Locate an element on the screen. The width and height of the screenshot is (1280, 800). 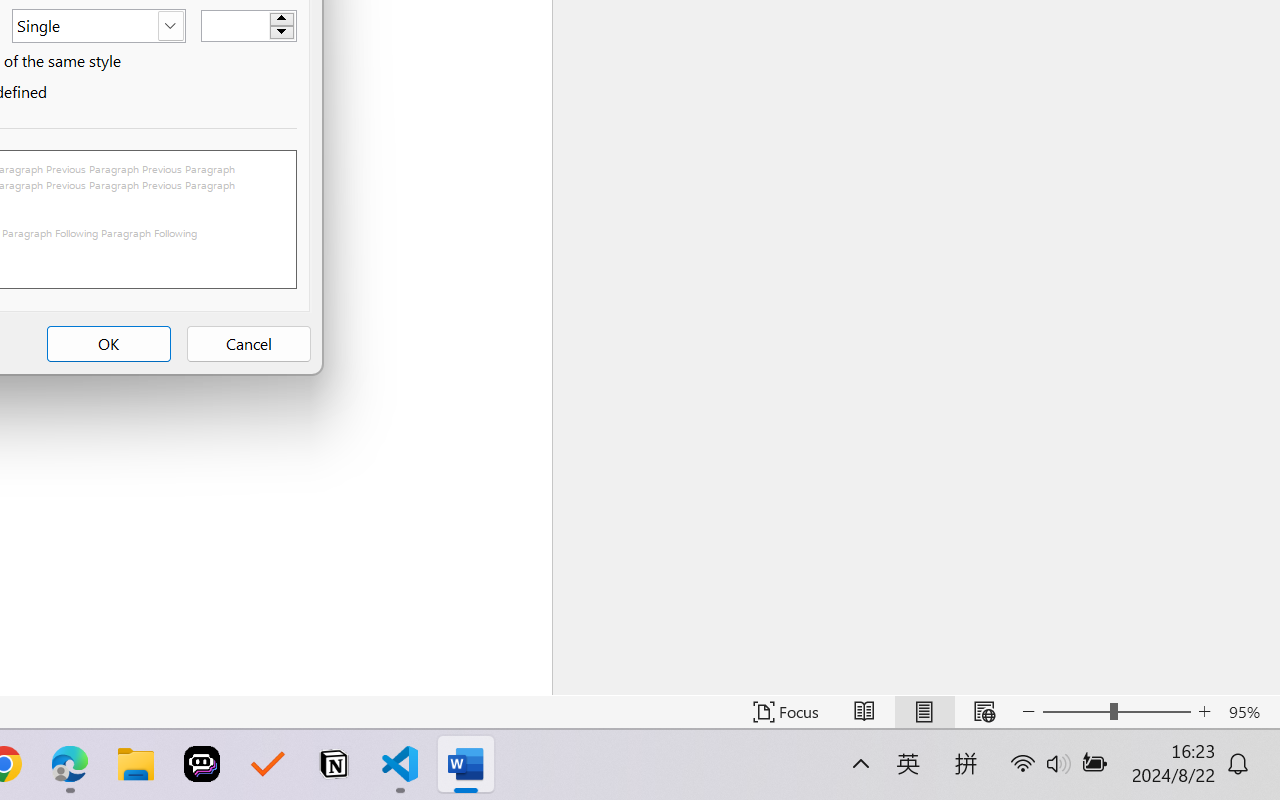
At: is located at coordinates (248, 25).